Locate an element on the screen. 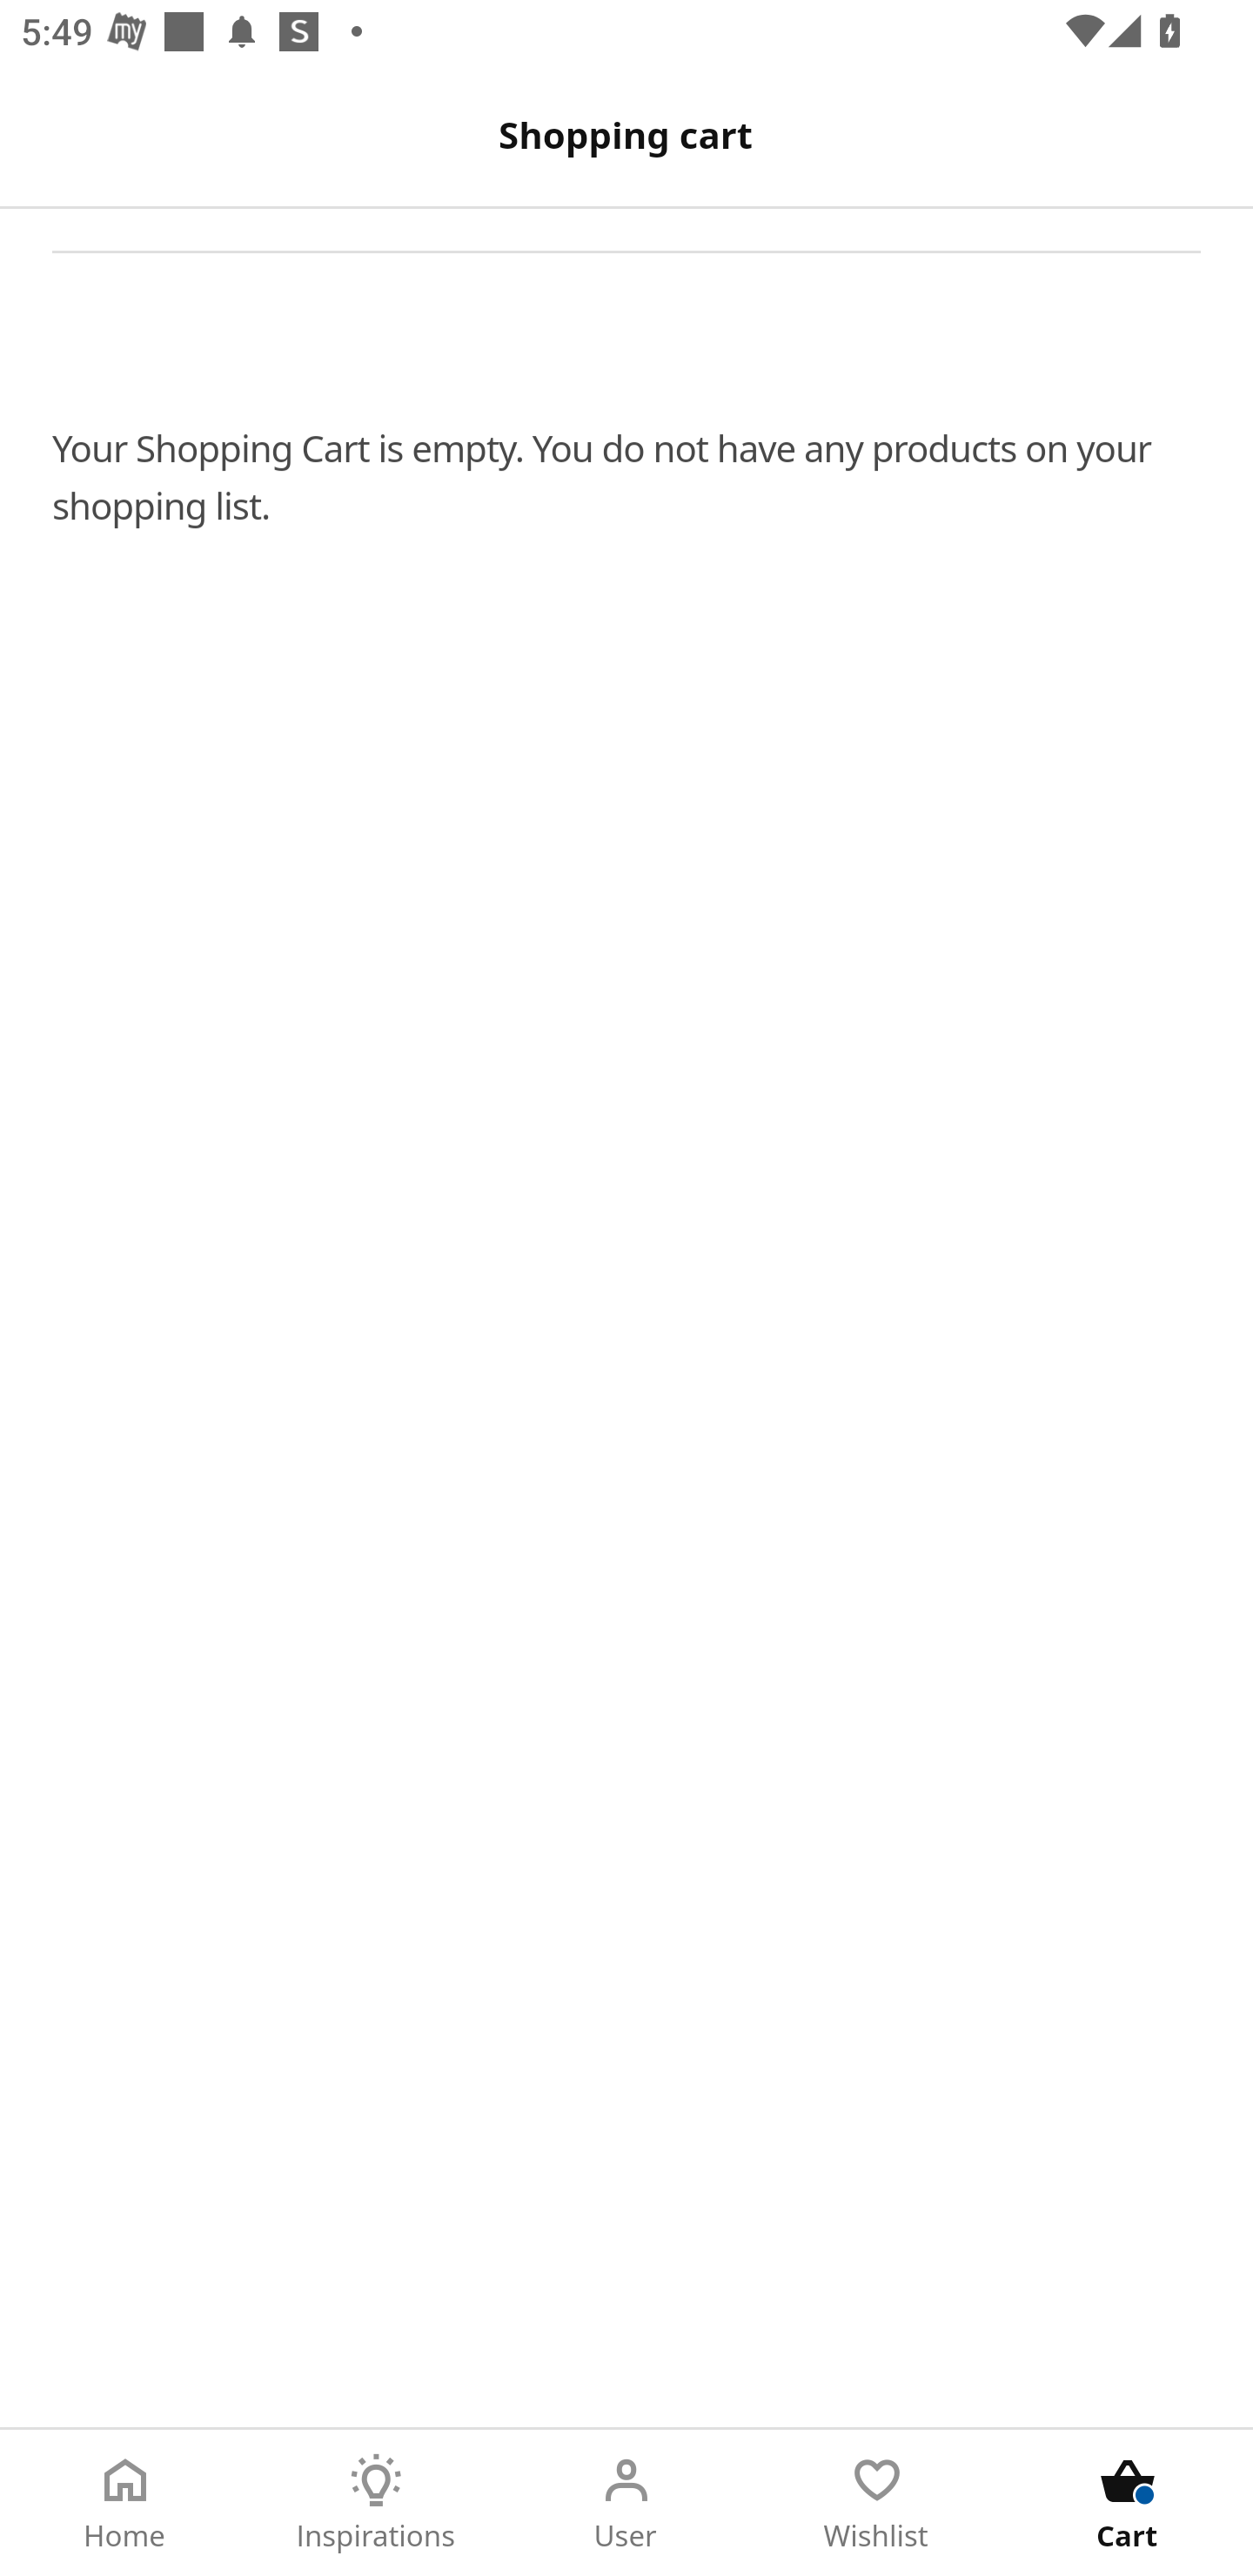  Home
Tab 1 of 5 is located at coordinates (125, 2503).